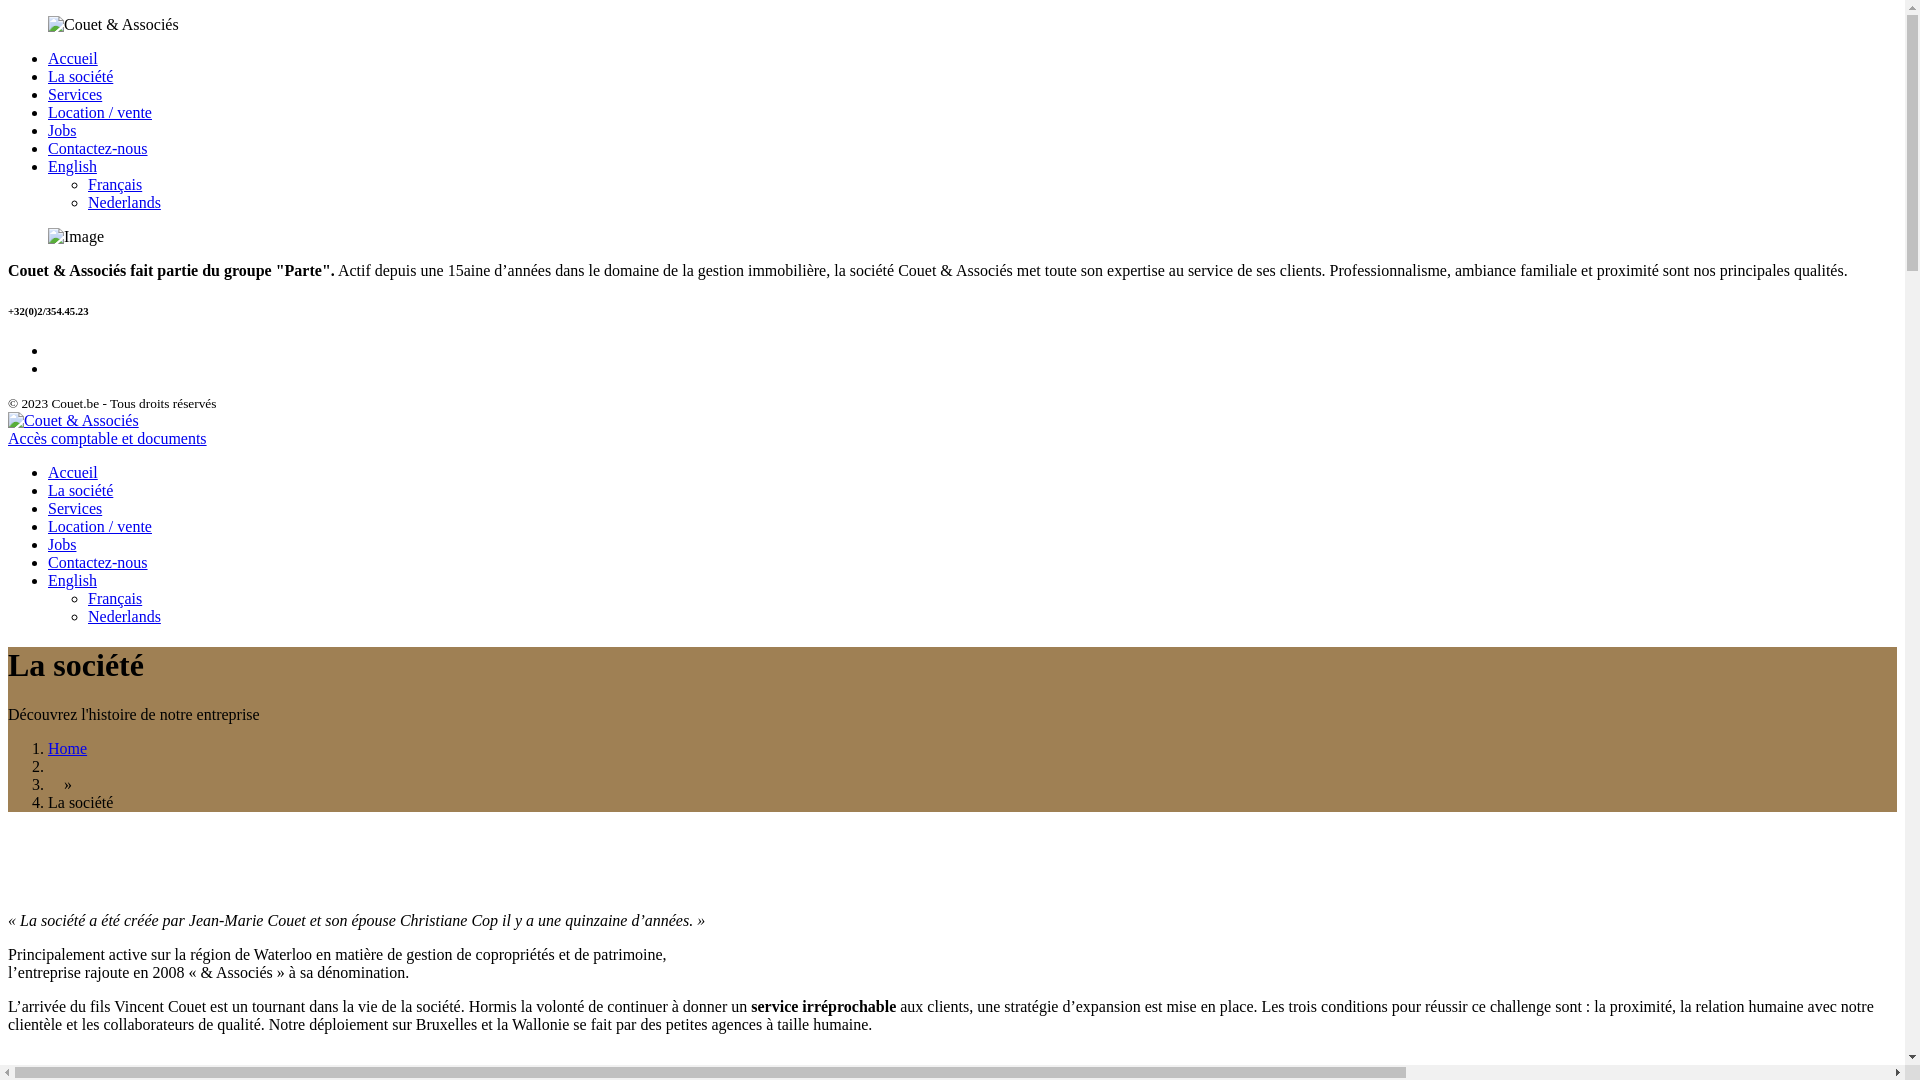 The image size is (1920, 1080). Describe the element at coordinates (100, 112) in the screenshot. I see `Location / vente` at that location.